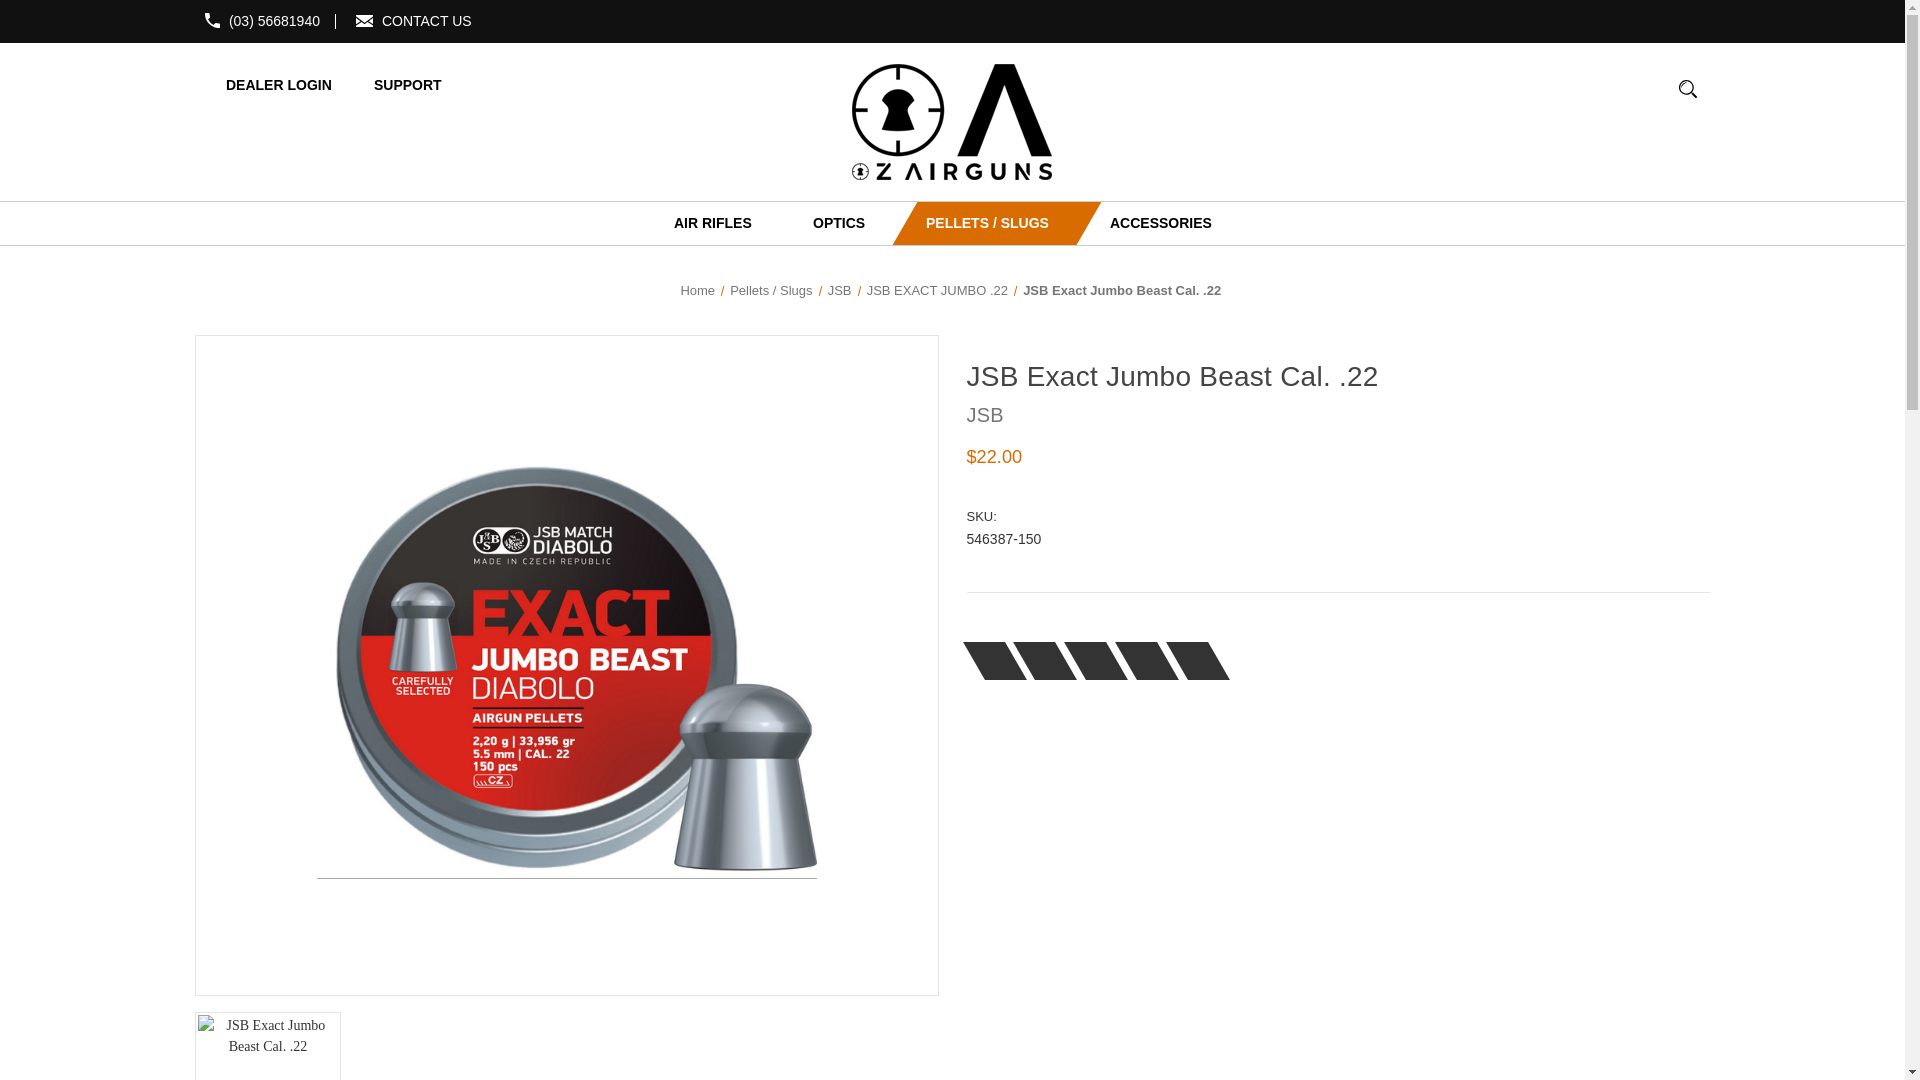 Image resolution: width=1920 pixels, height=1080 pixels. Describe the element at coordinates (710, 223) in the screenshot. I see `AIR RIFLES` at that location.